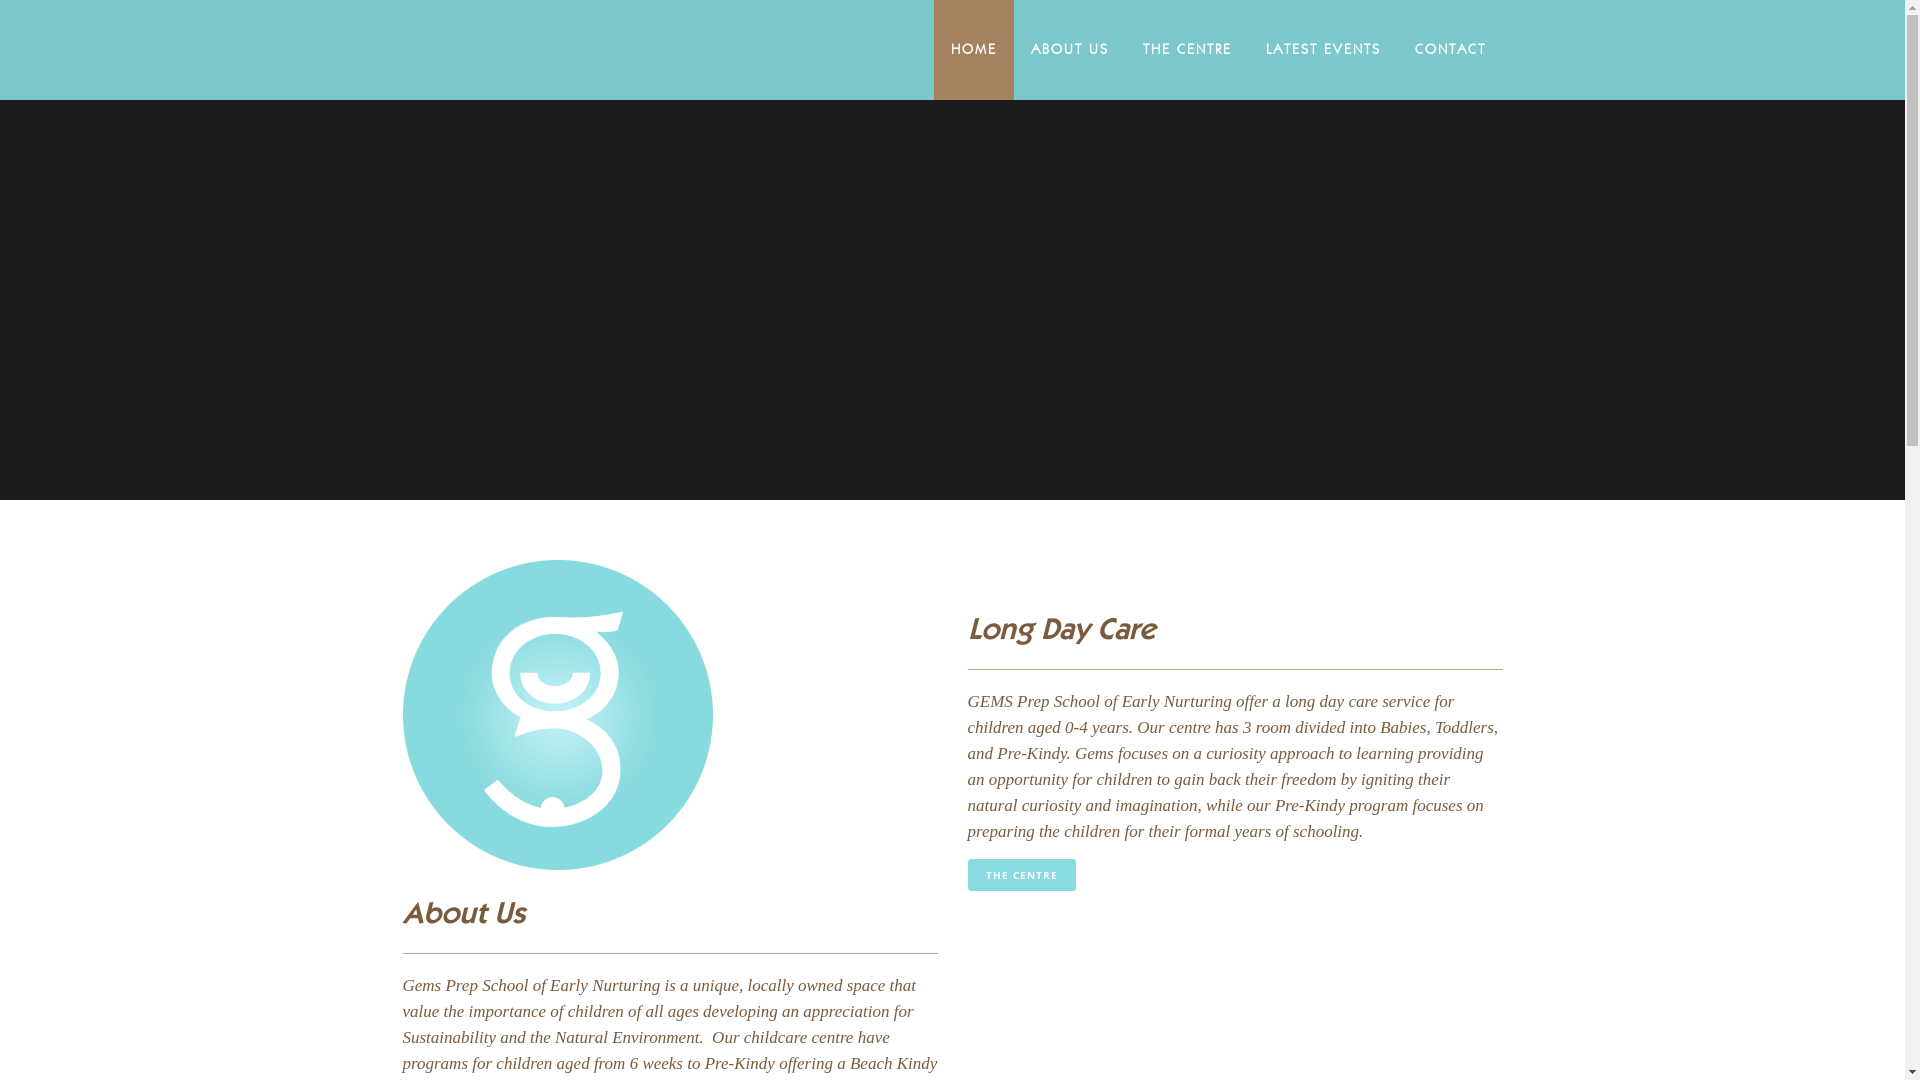 This screenshot has width=1920, height=1080. Describe the element at coordinates (1188, 50) in the screenshot. I see `THE CENTRE` at that location.